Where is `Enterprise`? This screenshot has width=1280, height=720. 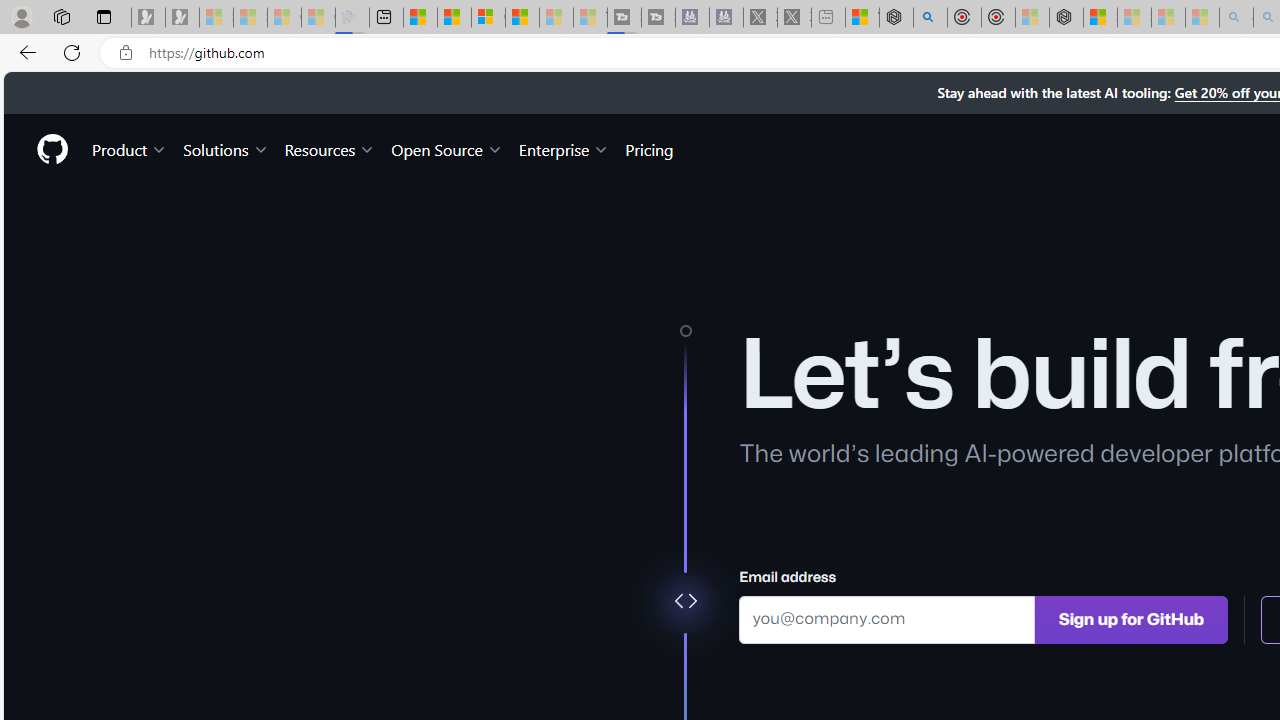
Enterprise is located at coordinates (564, 148).